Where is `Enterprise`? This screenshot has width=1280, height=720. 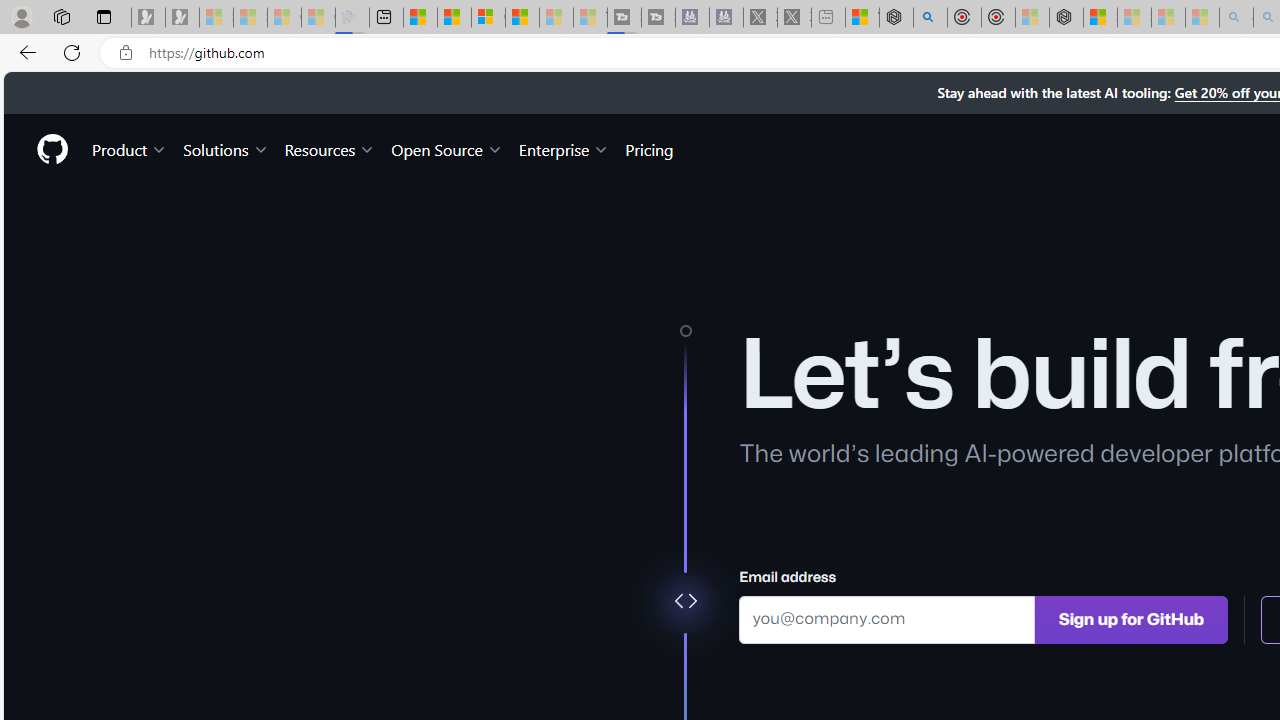
Enterprise is located at coordinates (564, 148).